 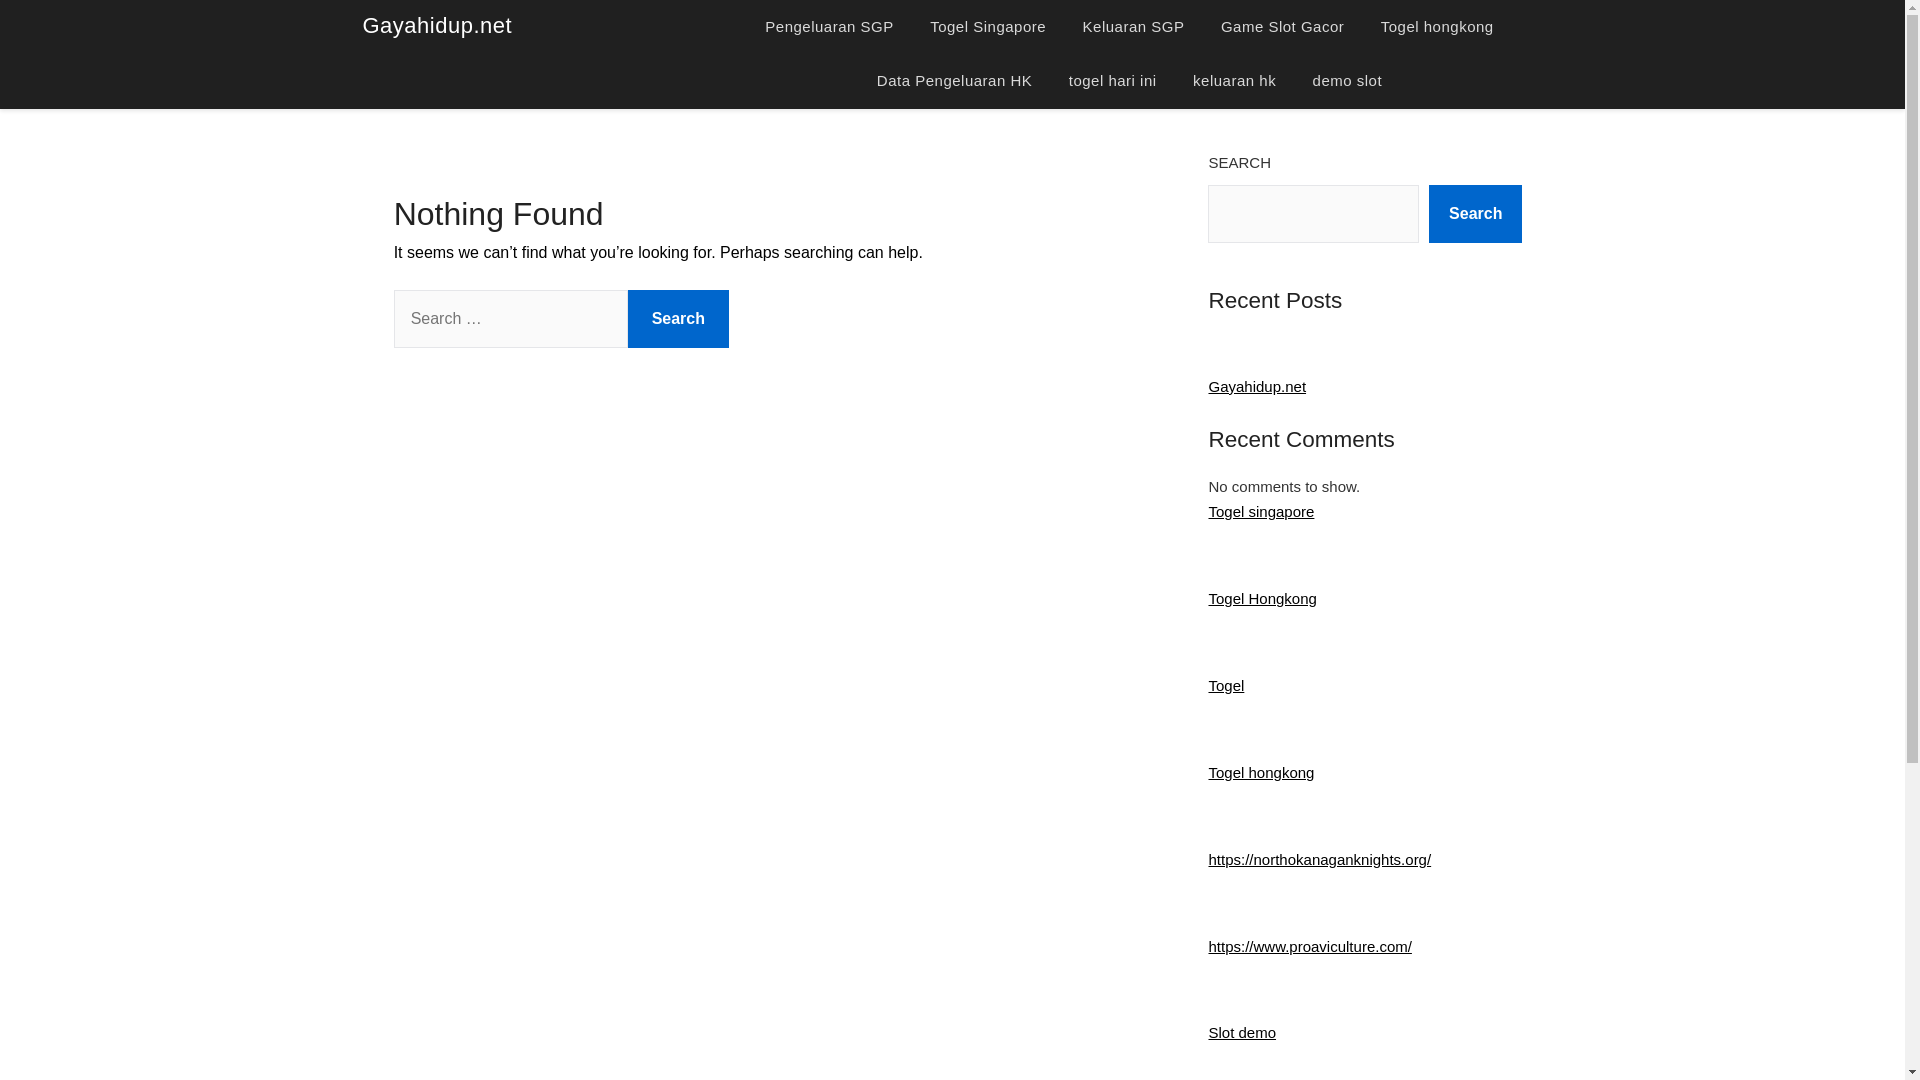 I want to click on Pengeluaran SGP, so click(x=828, y=27).